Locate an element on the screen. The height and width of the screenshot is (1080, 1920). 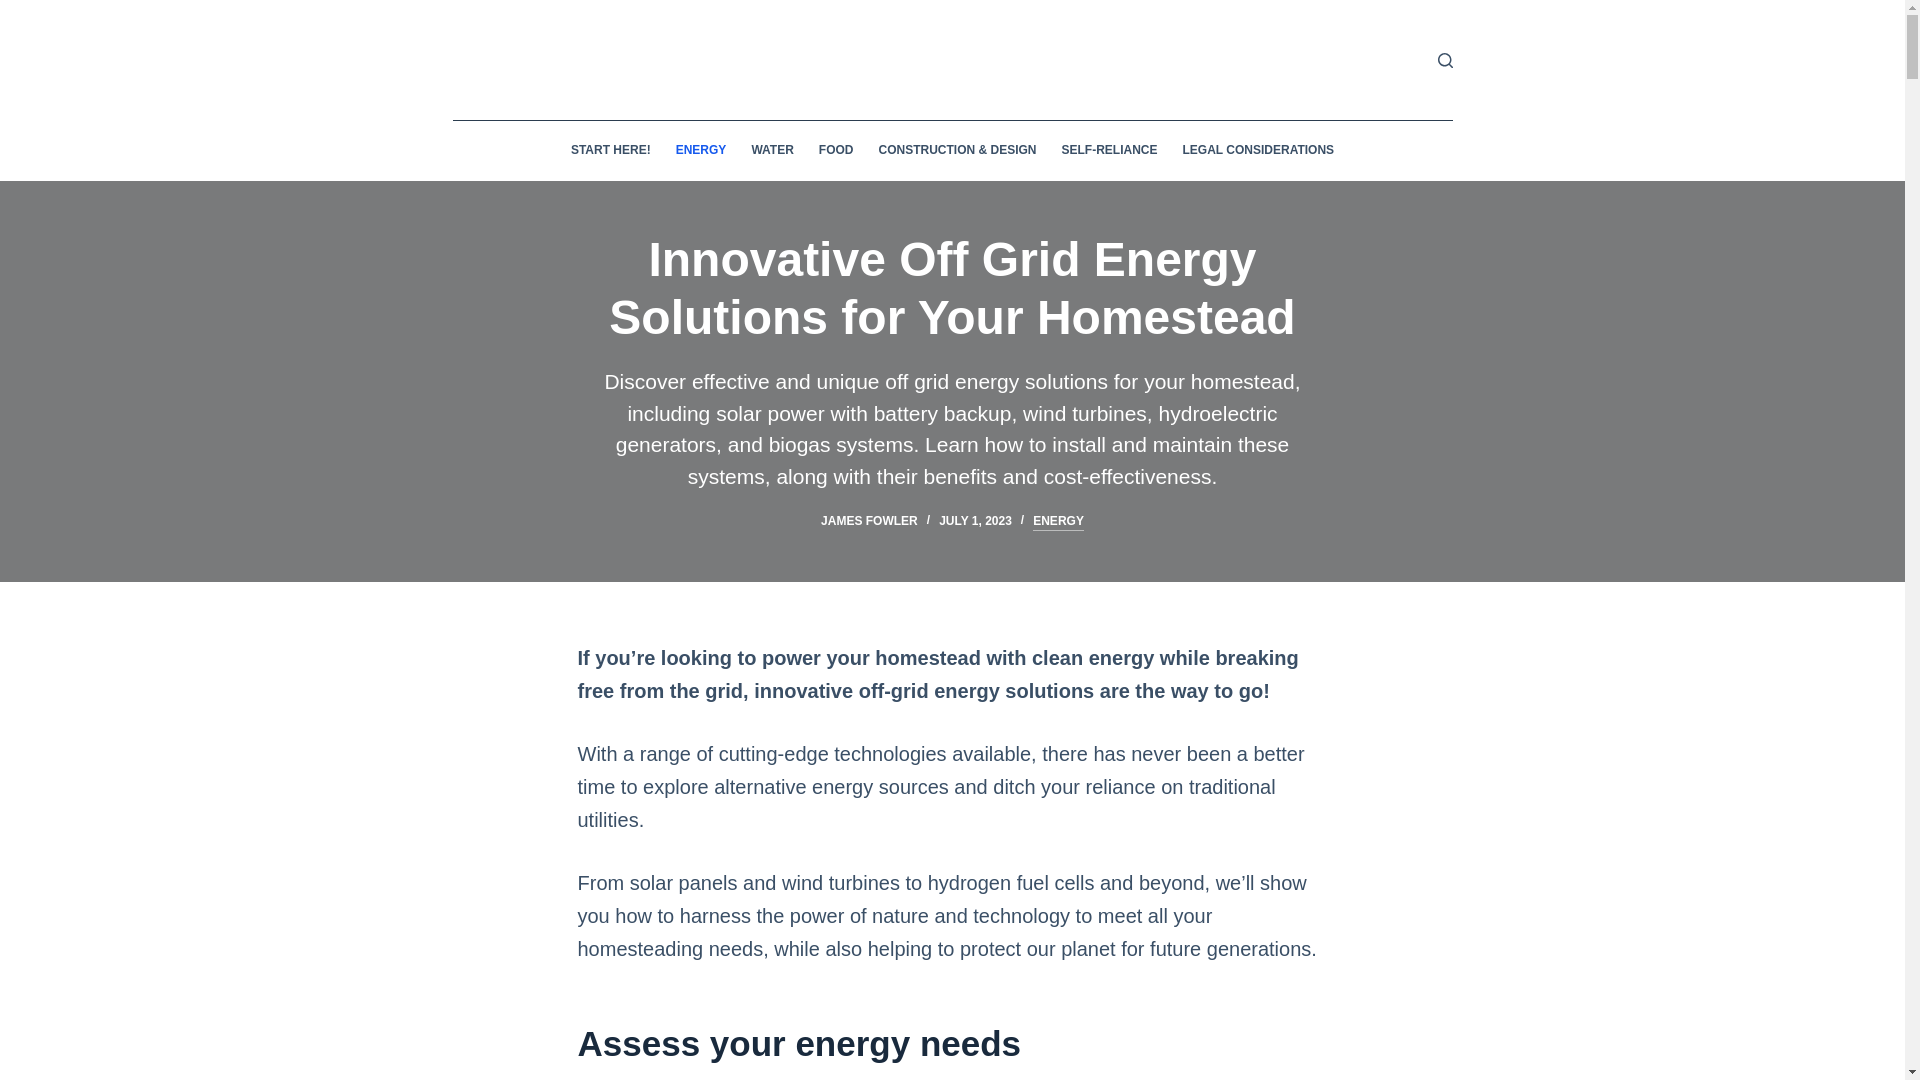
START HERE! is located at coordinates (610, 150).